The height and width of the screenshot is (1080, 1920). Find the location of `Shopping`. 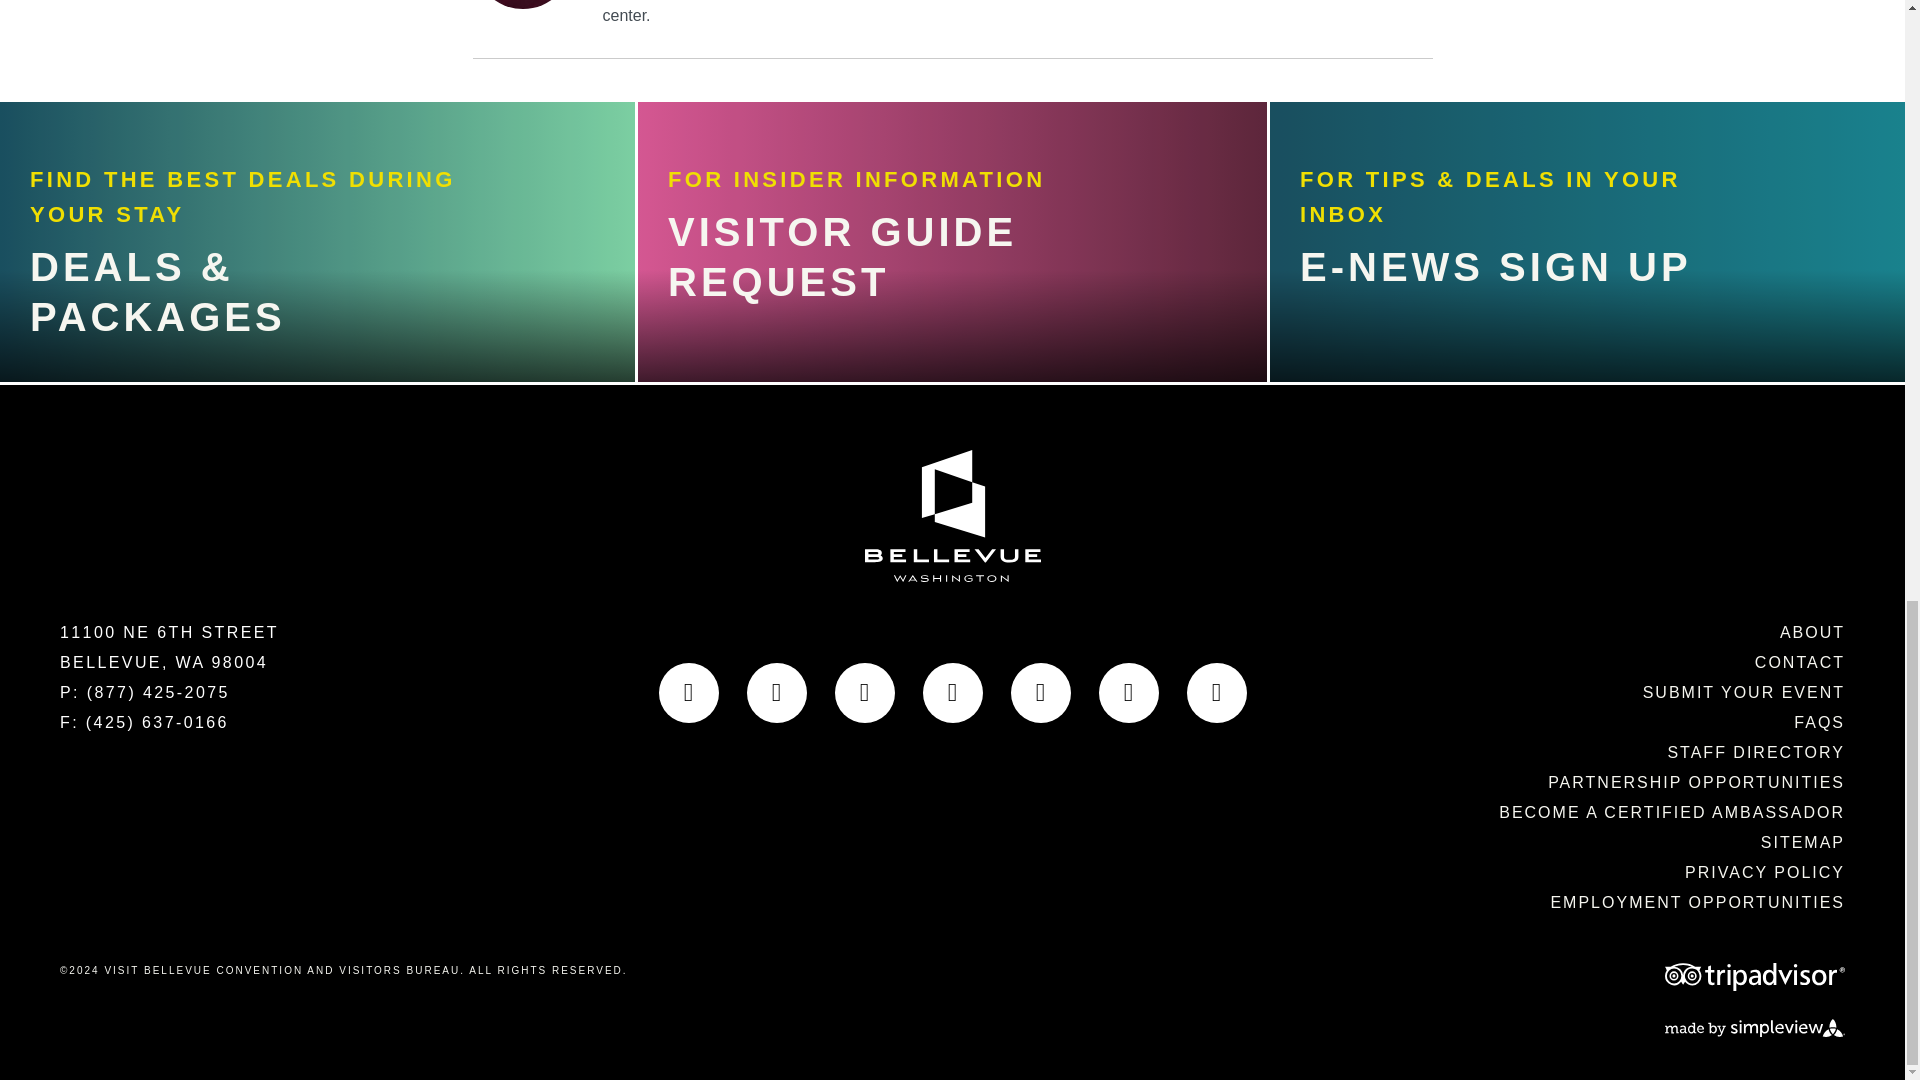

Shopping is located at coordinates (220, 104).